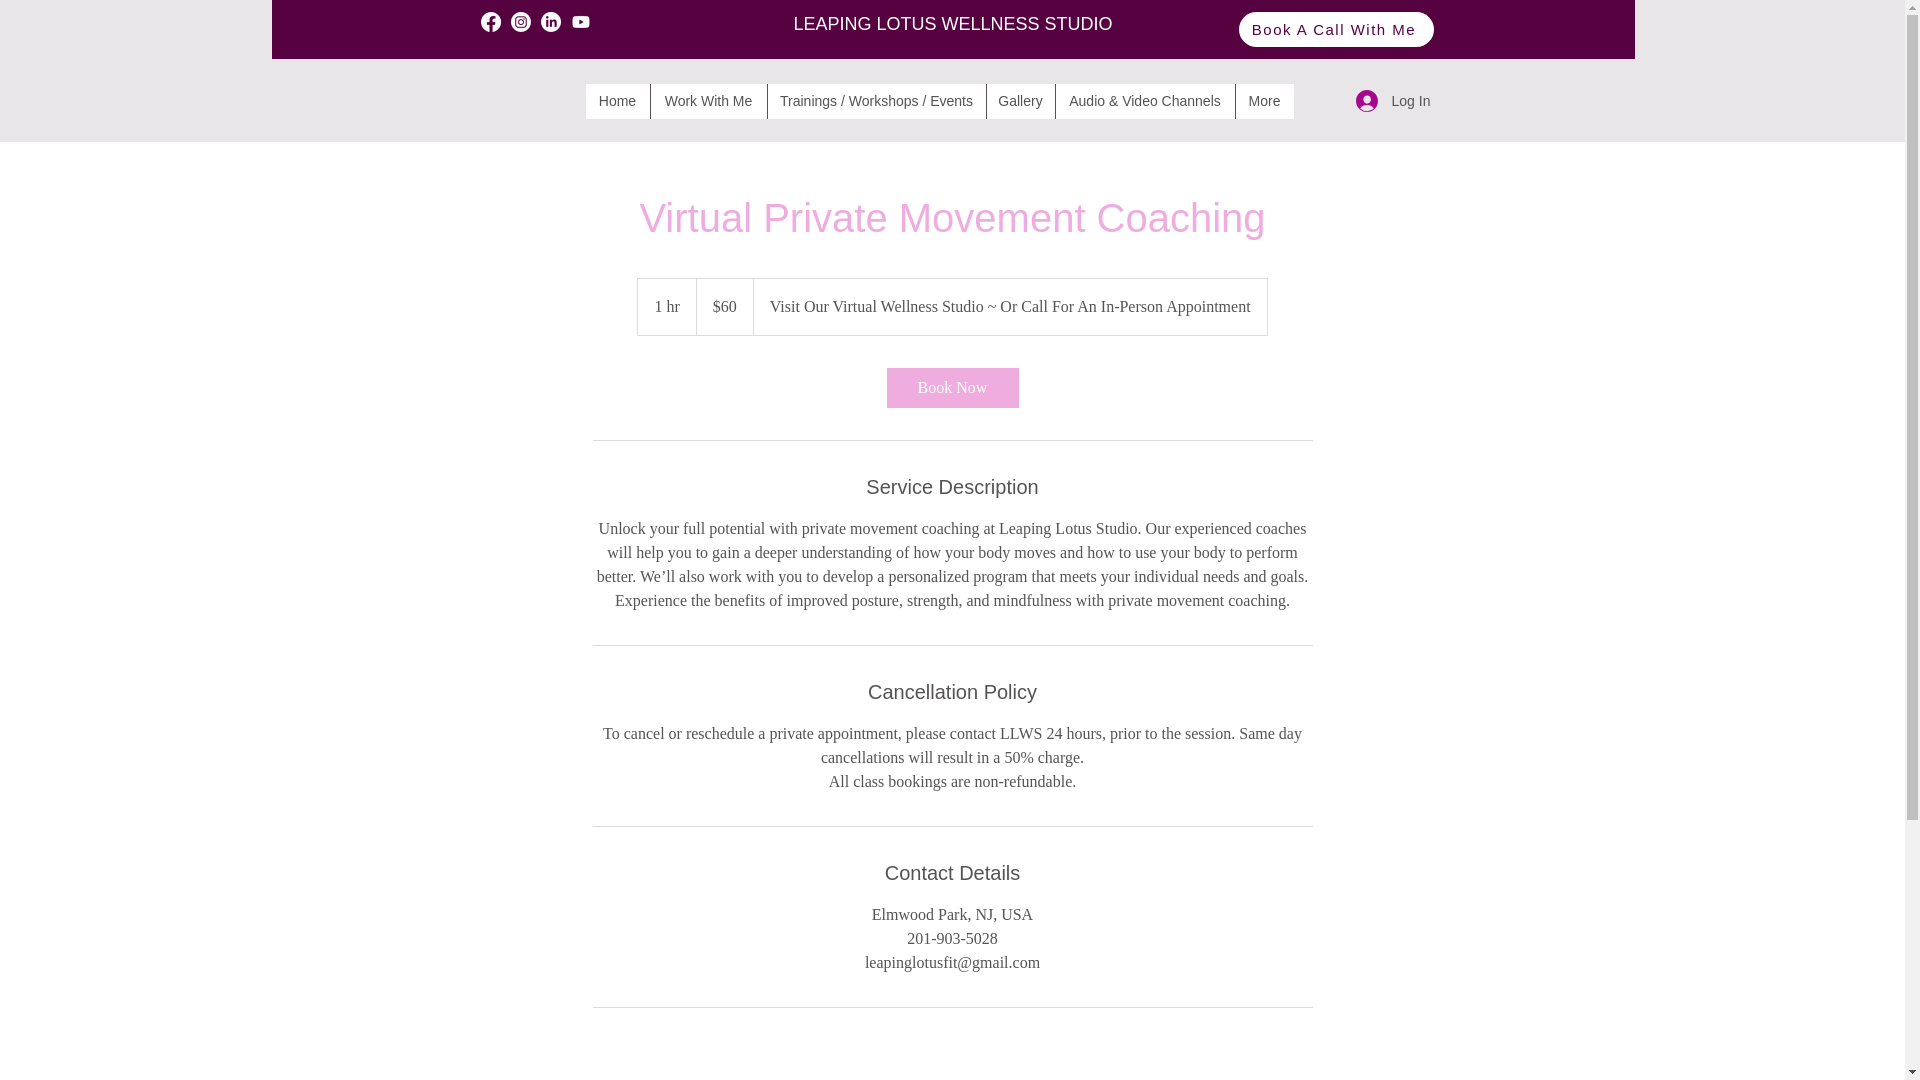 The height and width of the screenshot is (1080, 1920). Describe the element at coordinates (952, 24) in the screenshot. I see `LEAPING LOTUS WELLNESS STUDIO` at that location.